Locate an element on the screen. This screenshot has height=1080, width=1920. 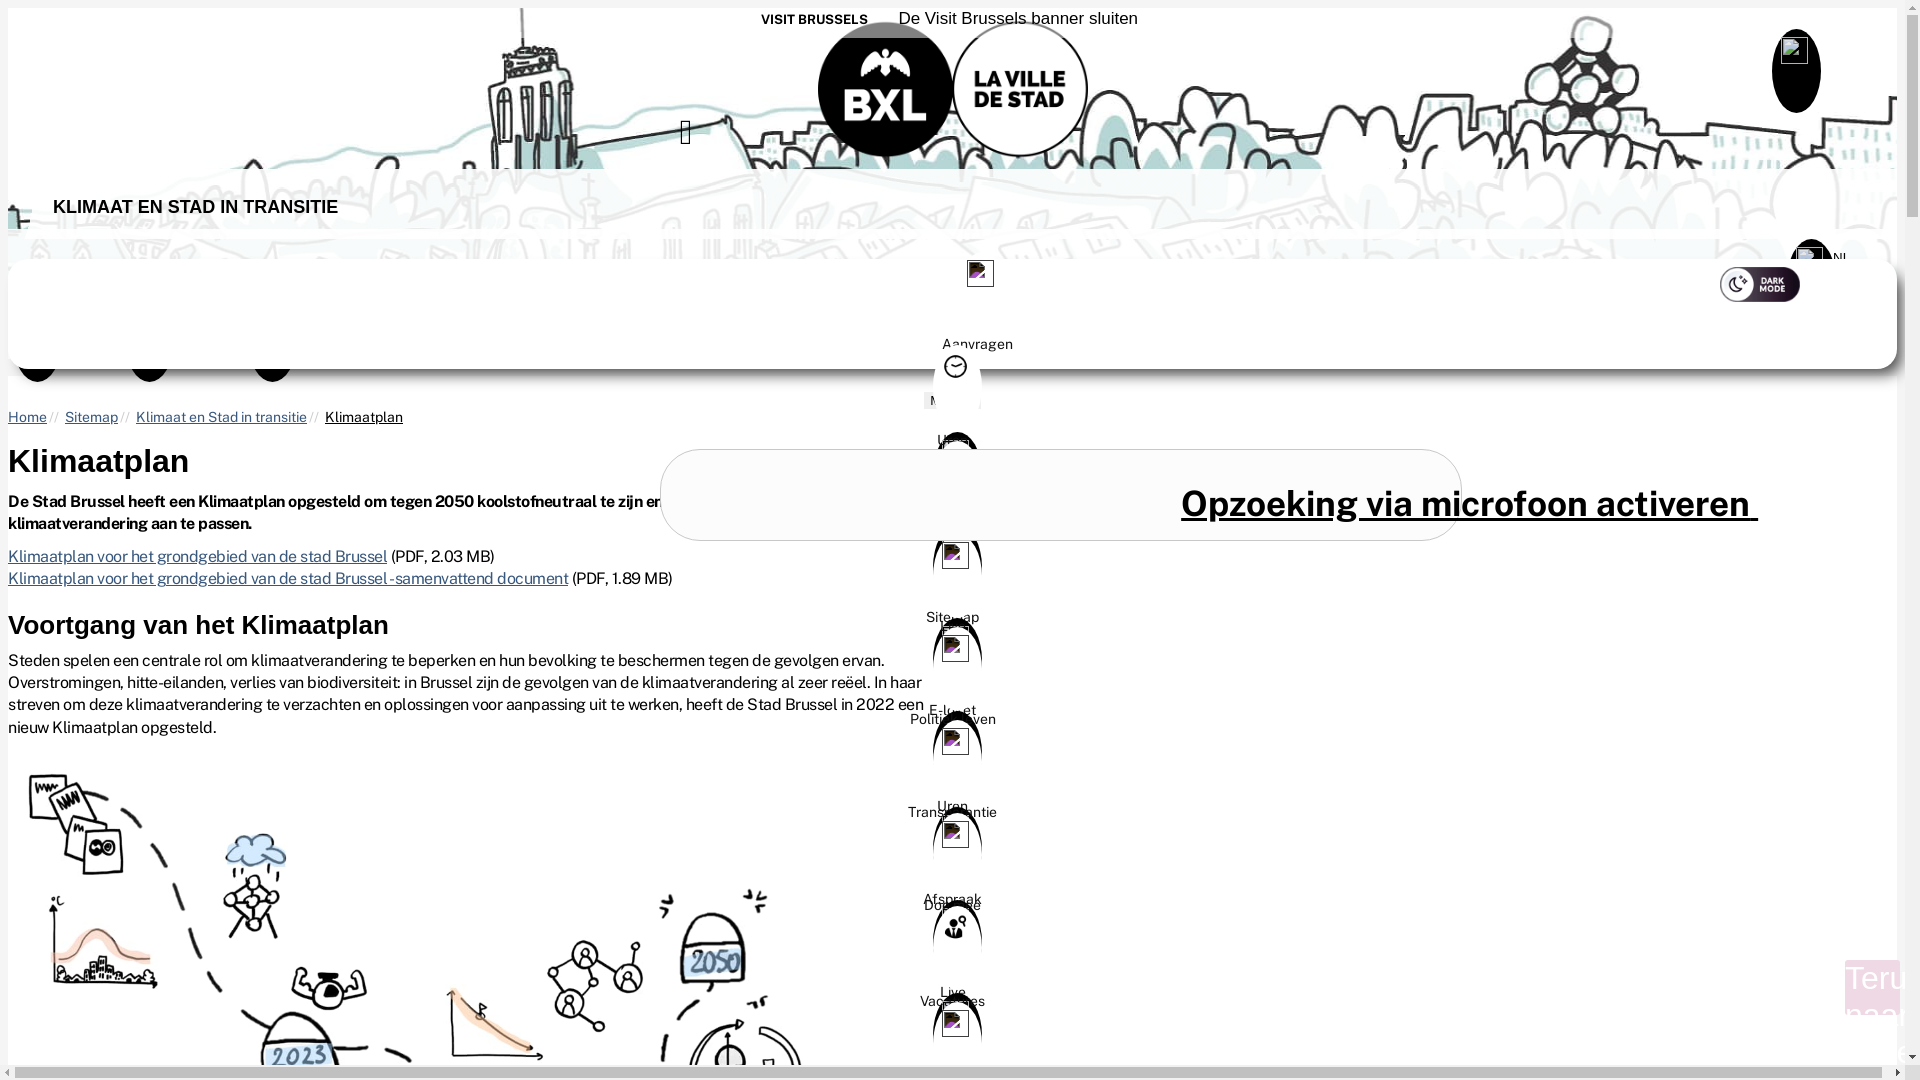
Sitemap is located at coordinates (952, 586).